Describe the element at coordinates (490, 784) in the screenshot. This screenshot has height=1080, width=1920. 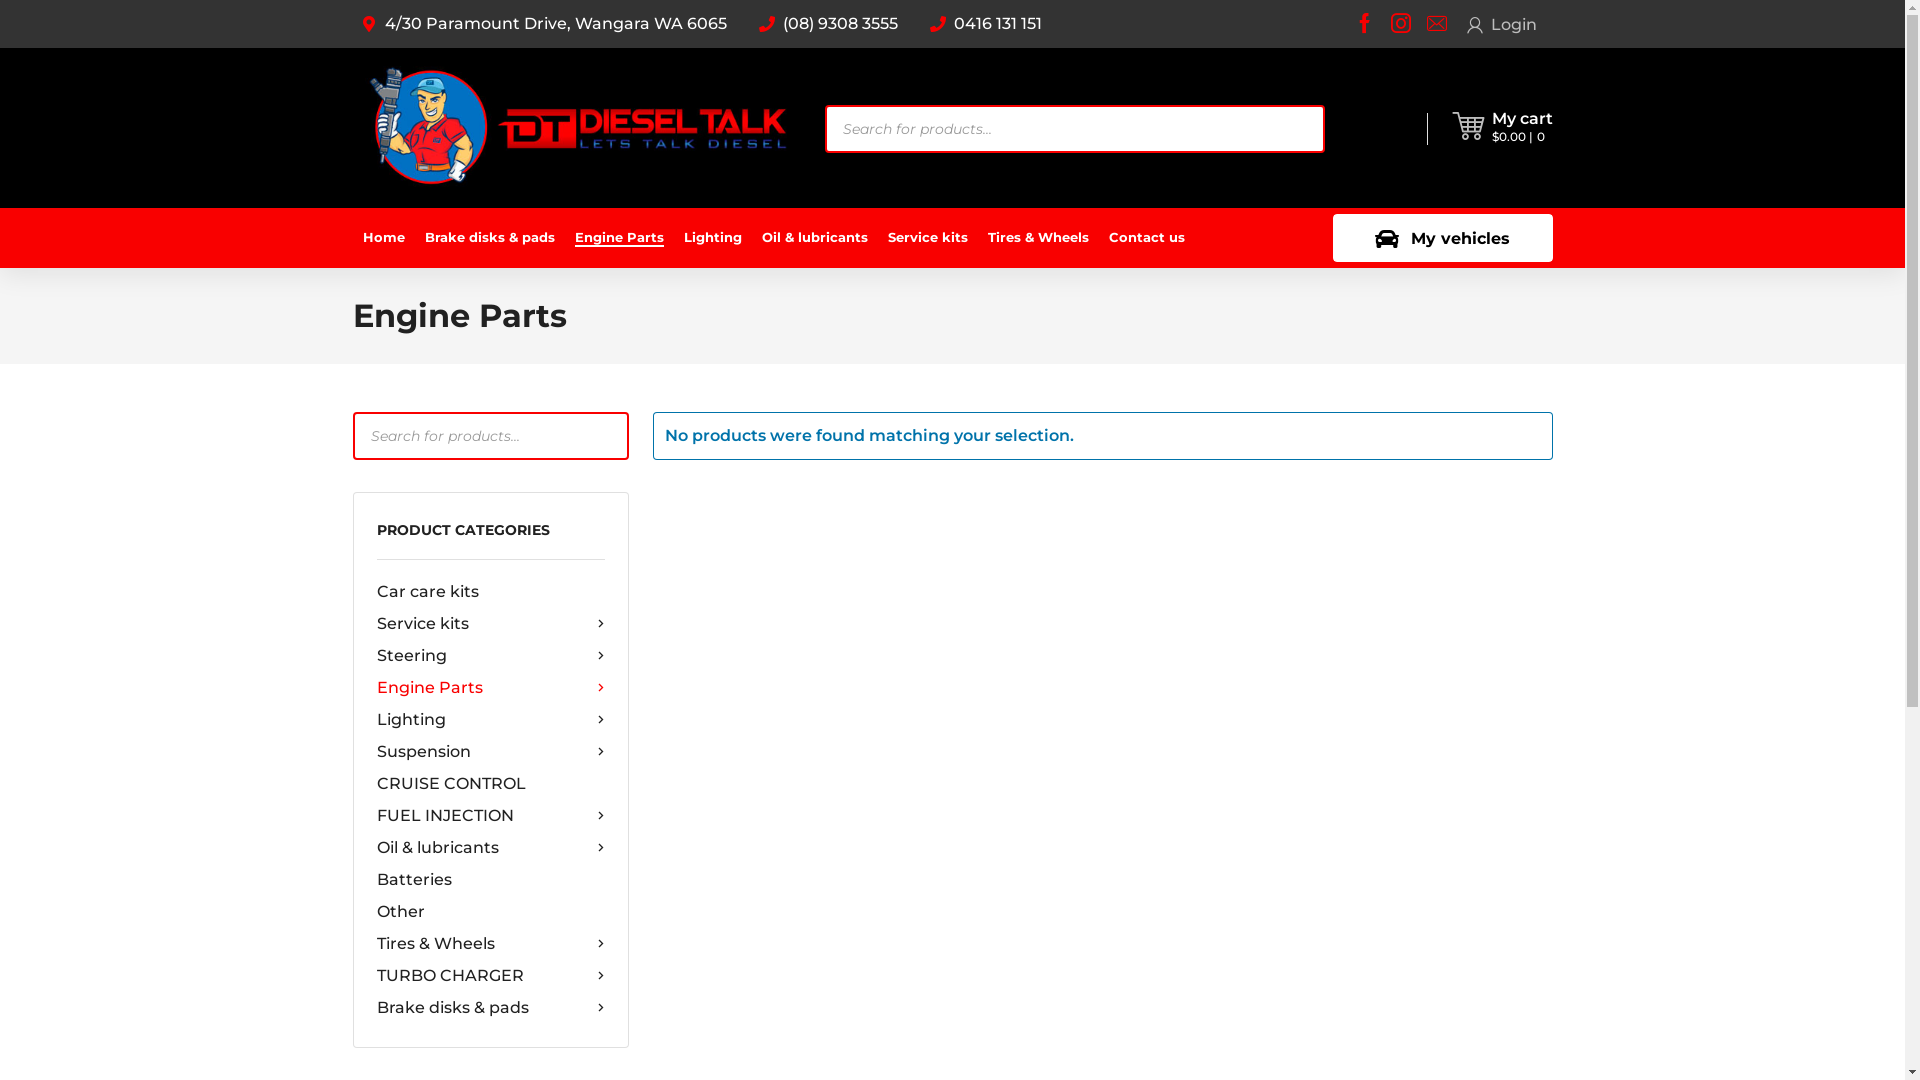
I see `CRUISE CONTROL` at that location.